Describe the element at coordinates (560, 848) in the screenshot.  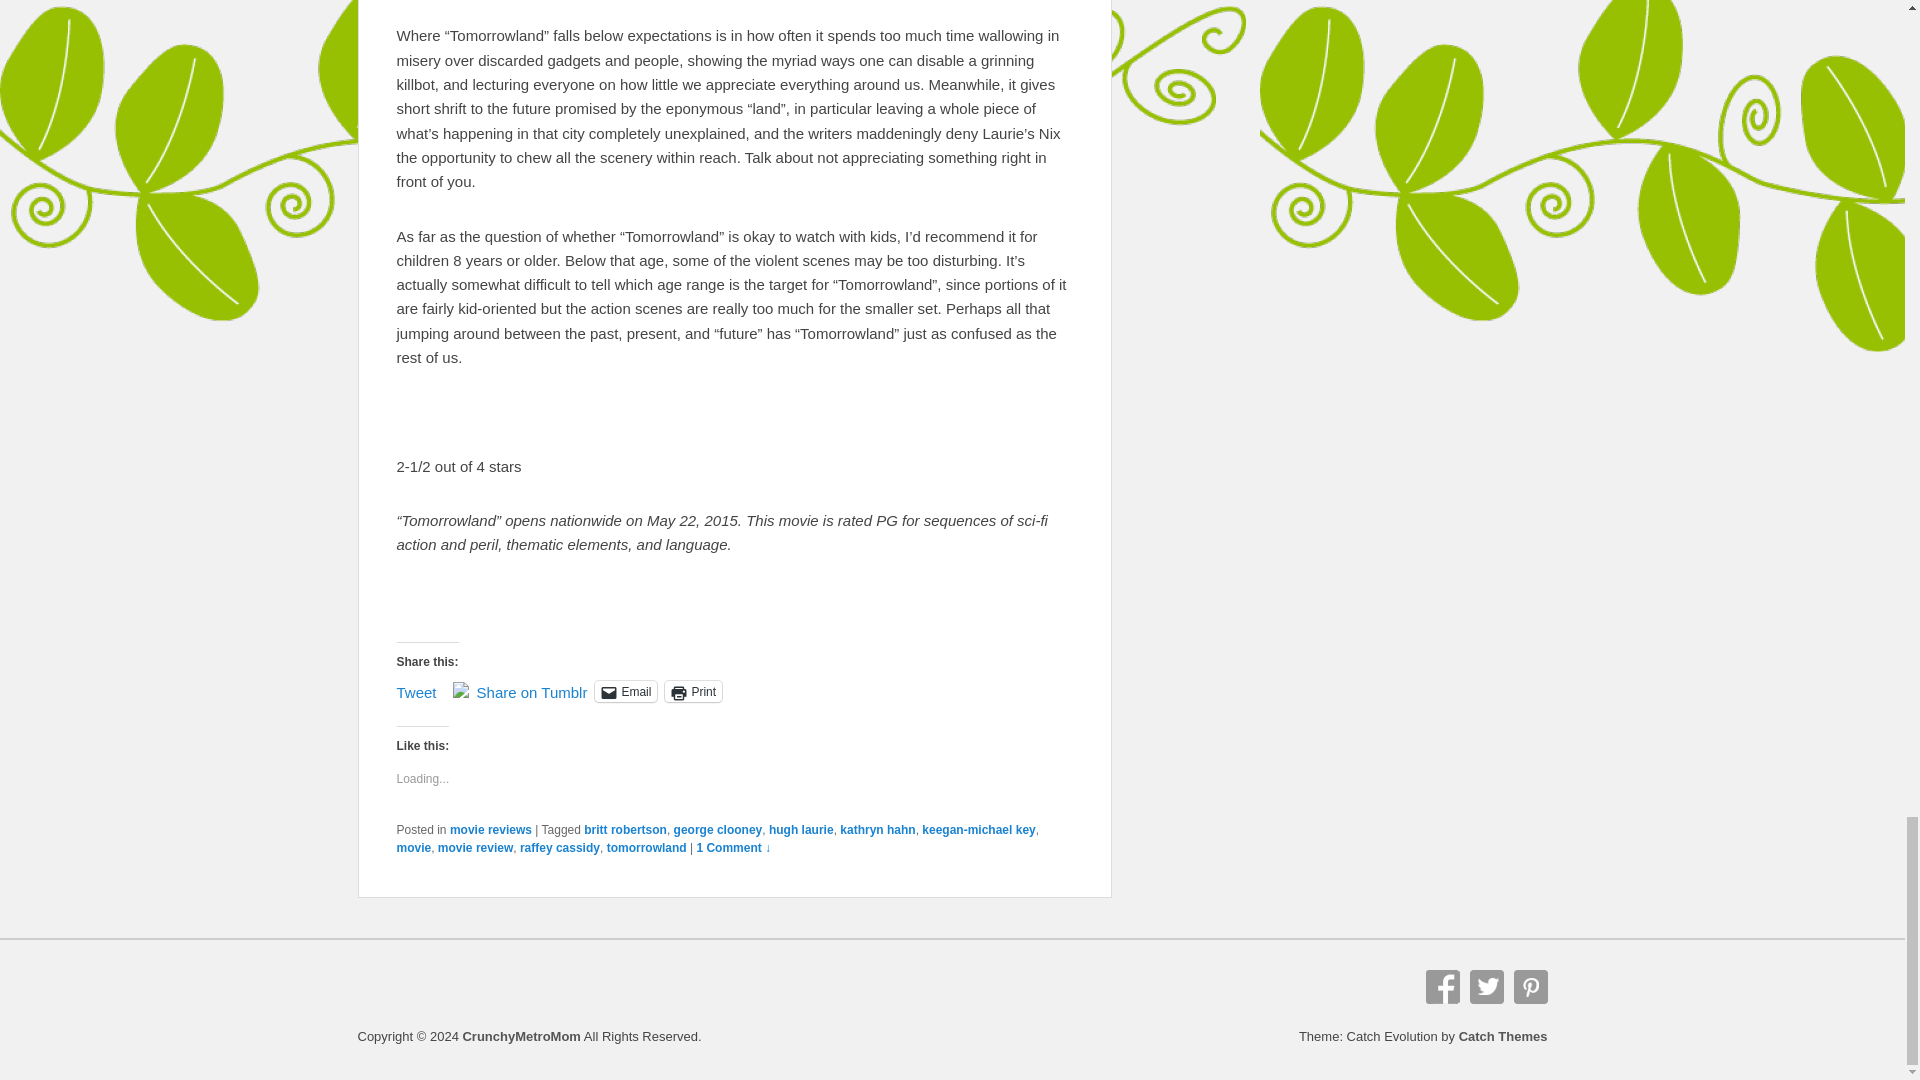
I see `raffey cassidy` at that location.